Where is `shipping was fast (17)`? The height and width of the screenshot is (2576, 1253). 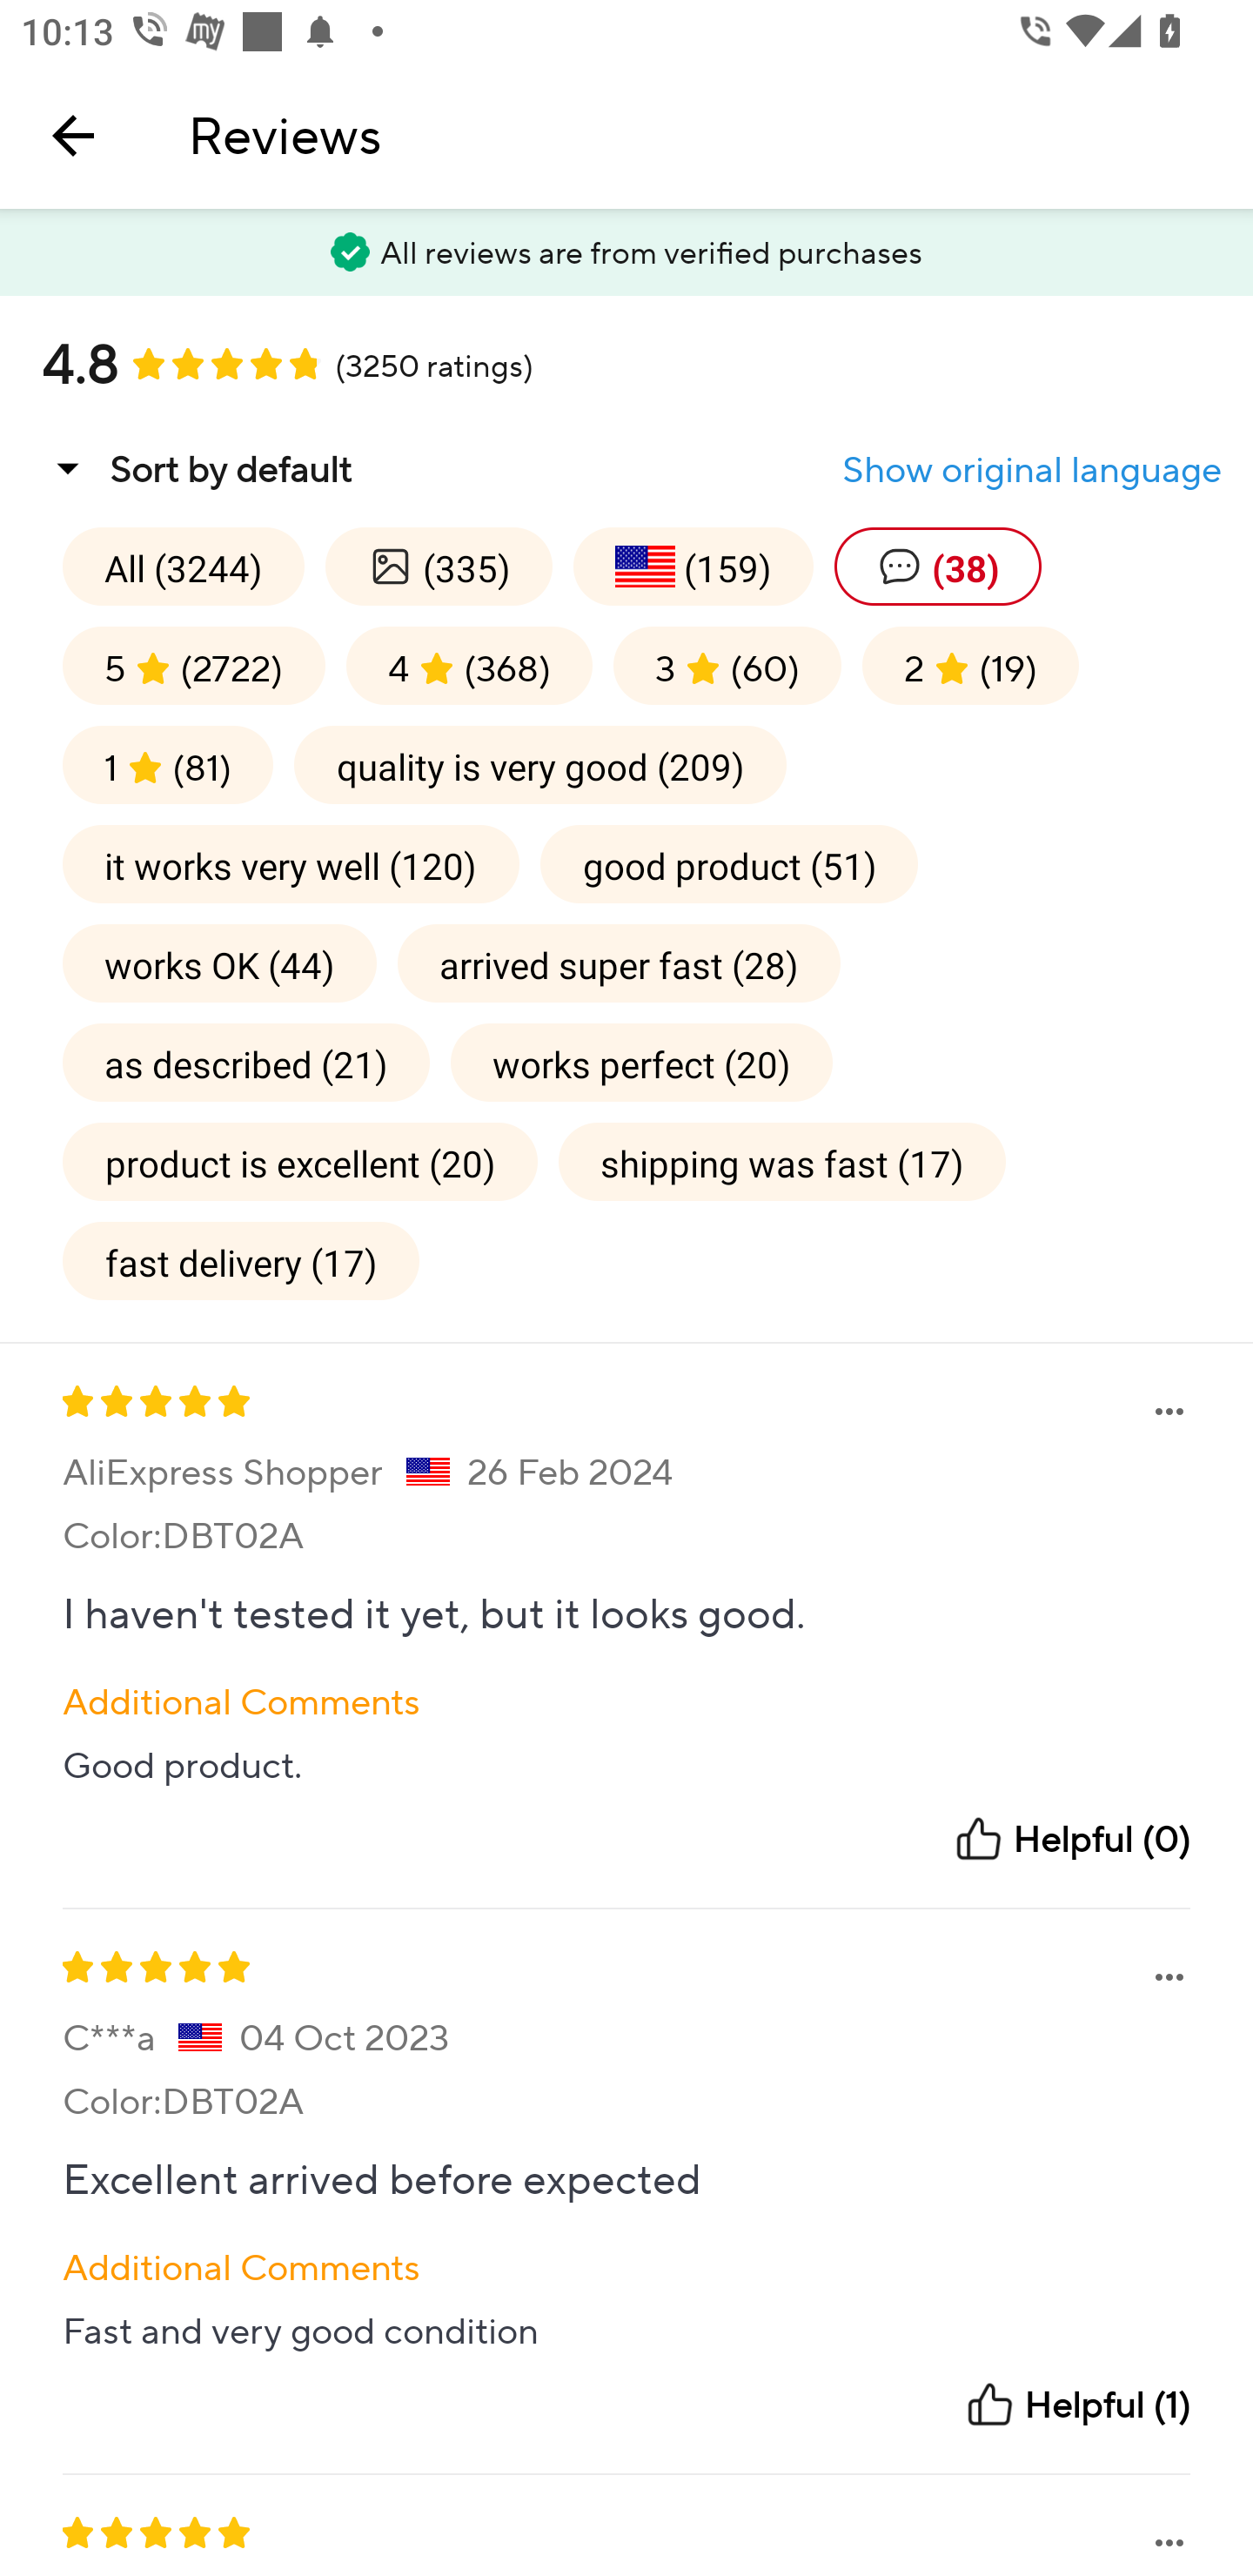
shipping was fast (17) is located at coordinates (782, 1161).